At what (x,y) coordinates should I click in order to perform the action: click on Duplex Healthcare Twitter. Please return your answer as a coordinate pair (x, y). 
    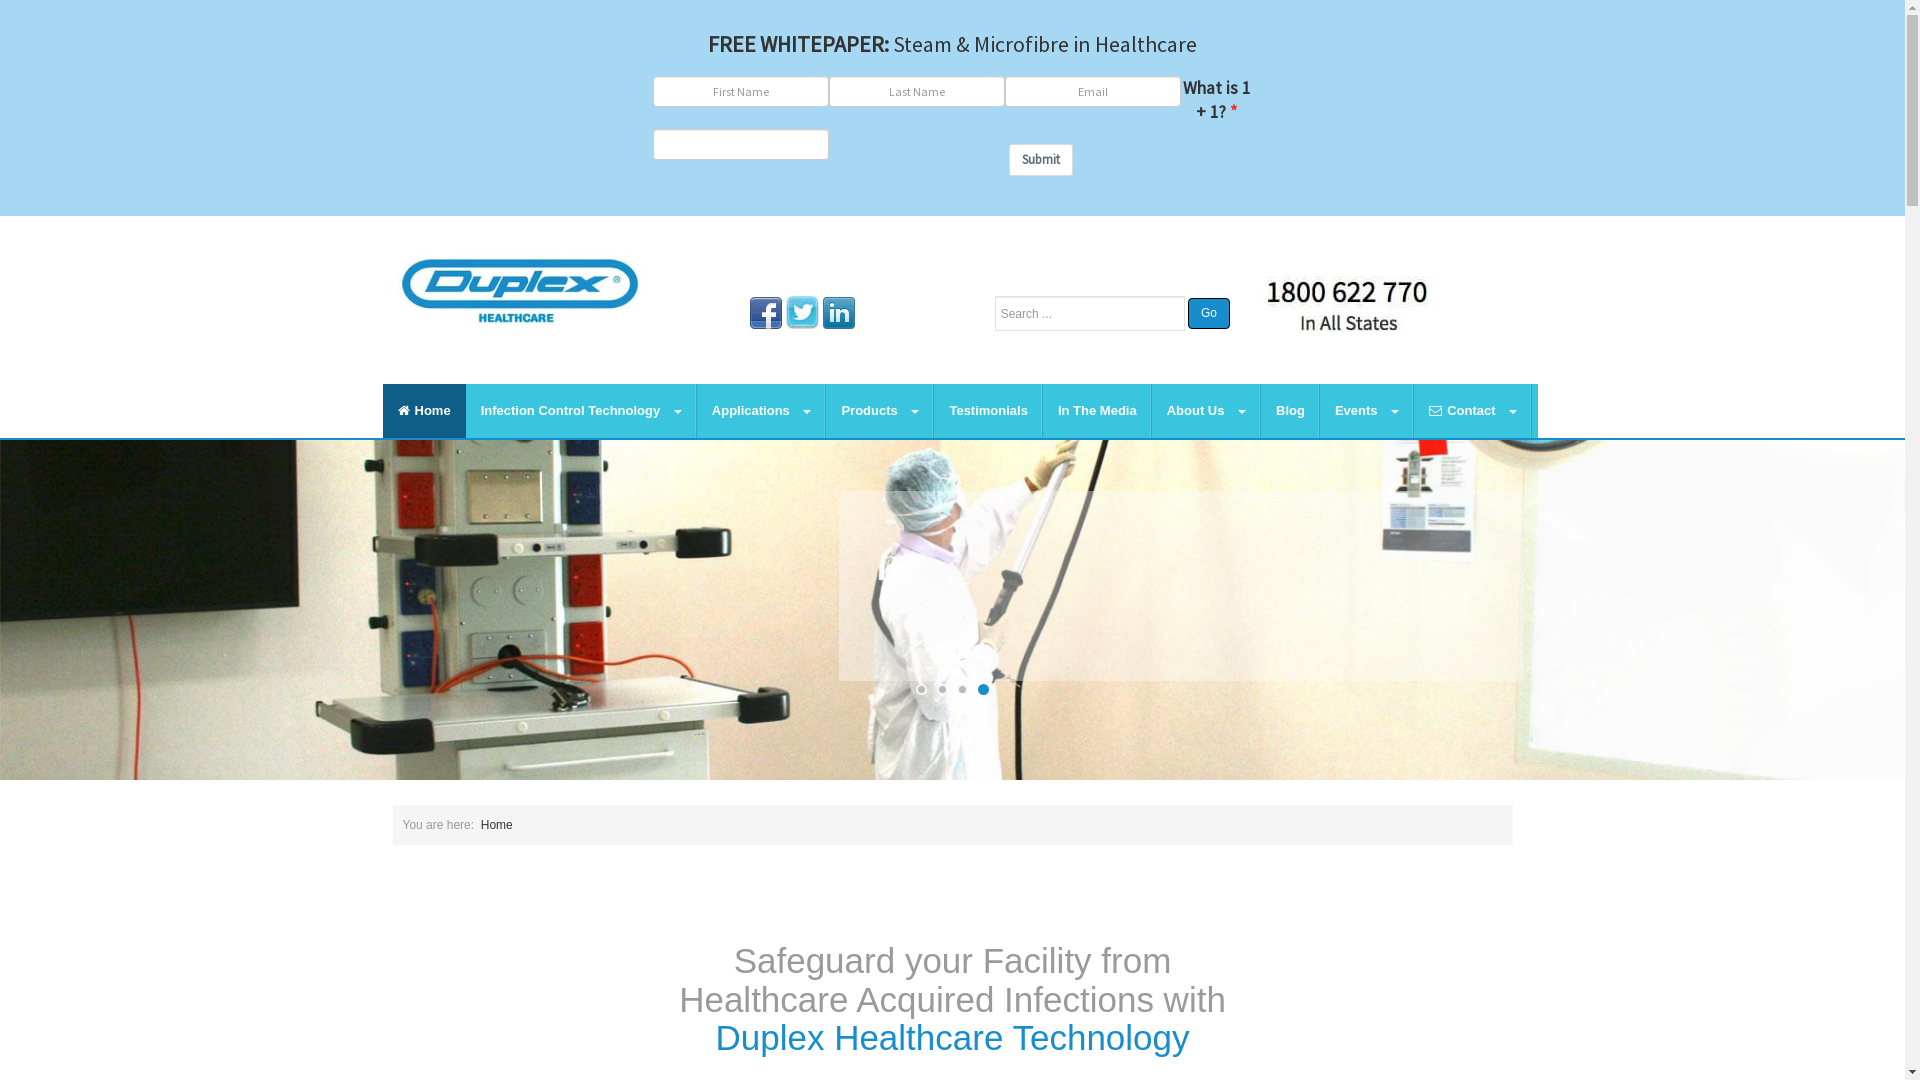
    Looking at the image, I should click on (802, 312).